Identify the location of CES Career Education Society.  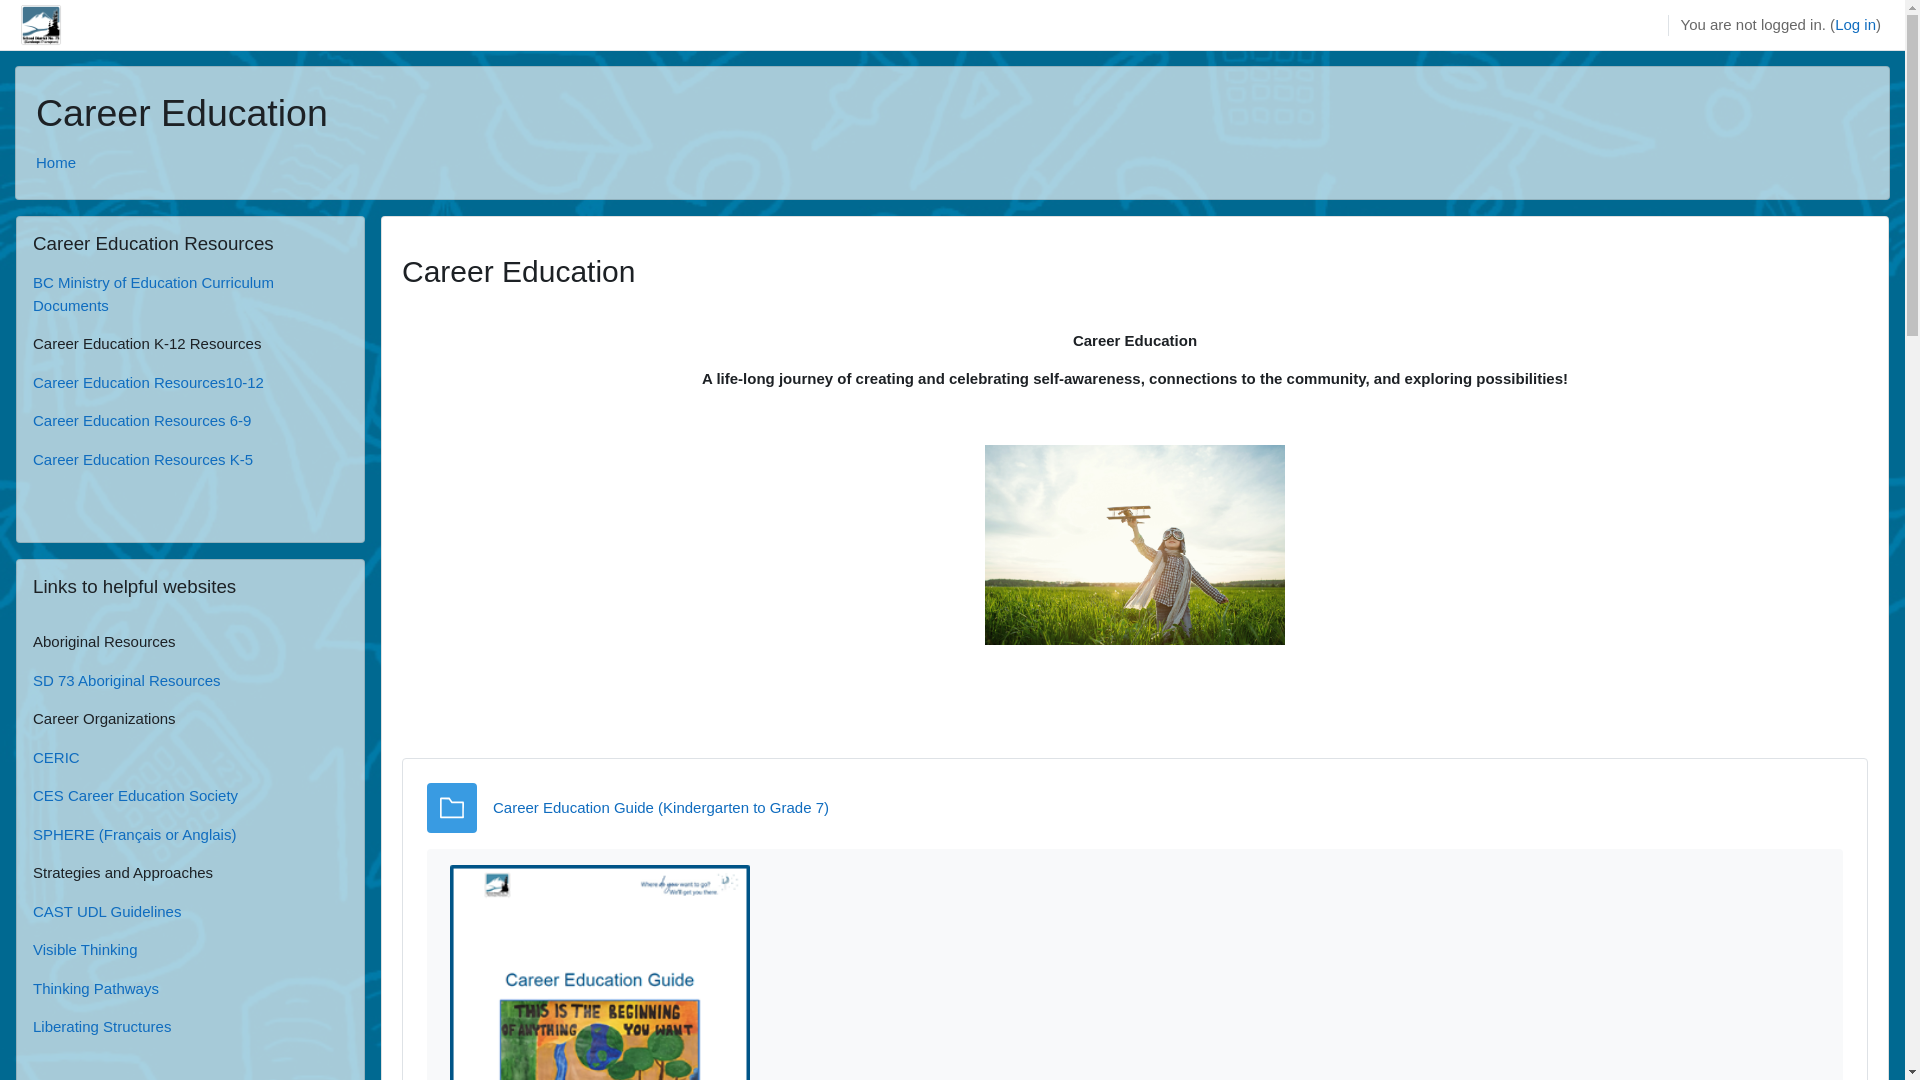
(136, 796).